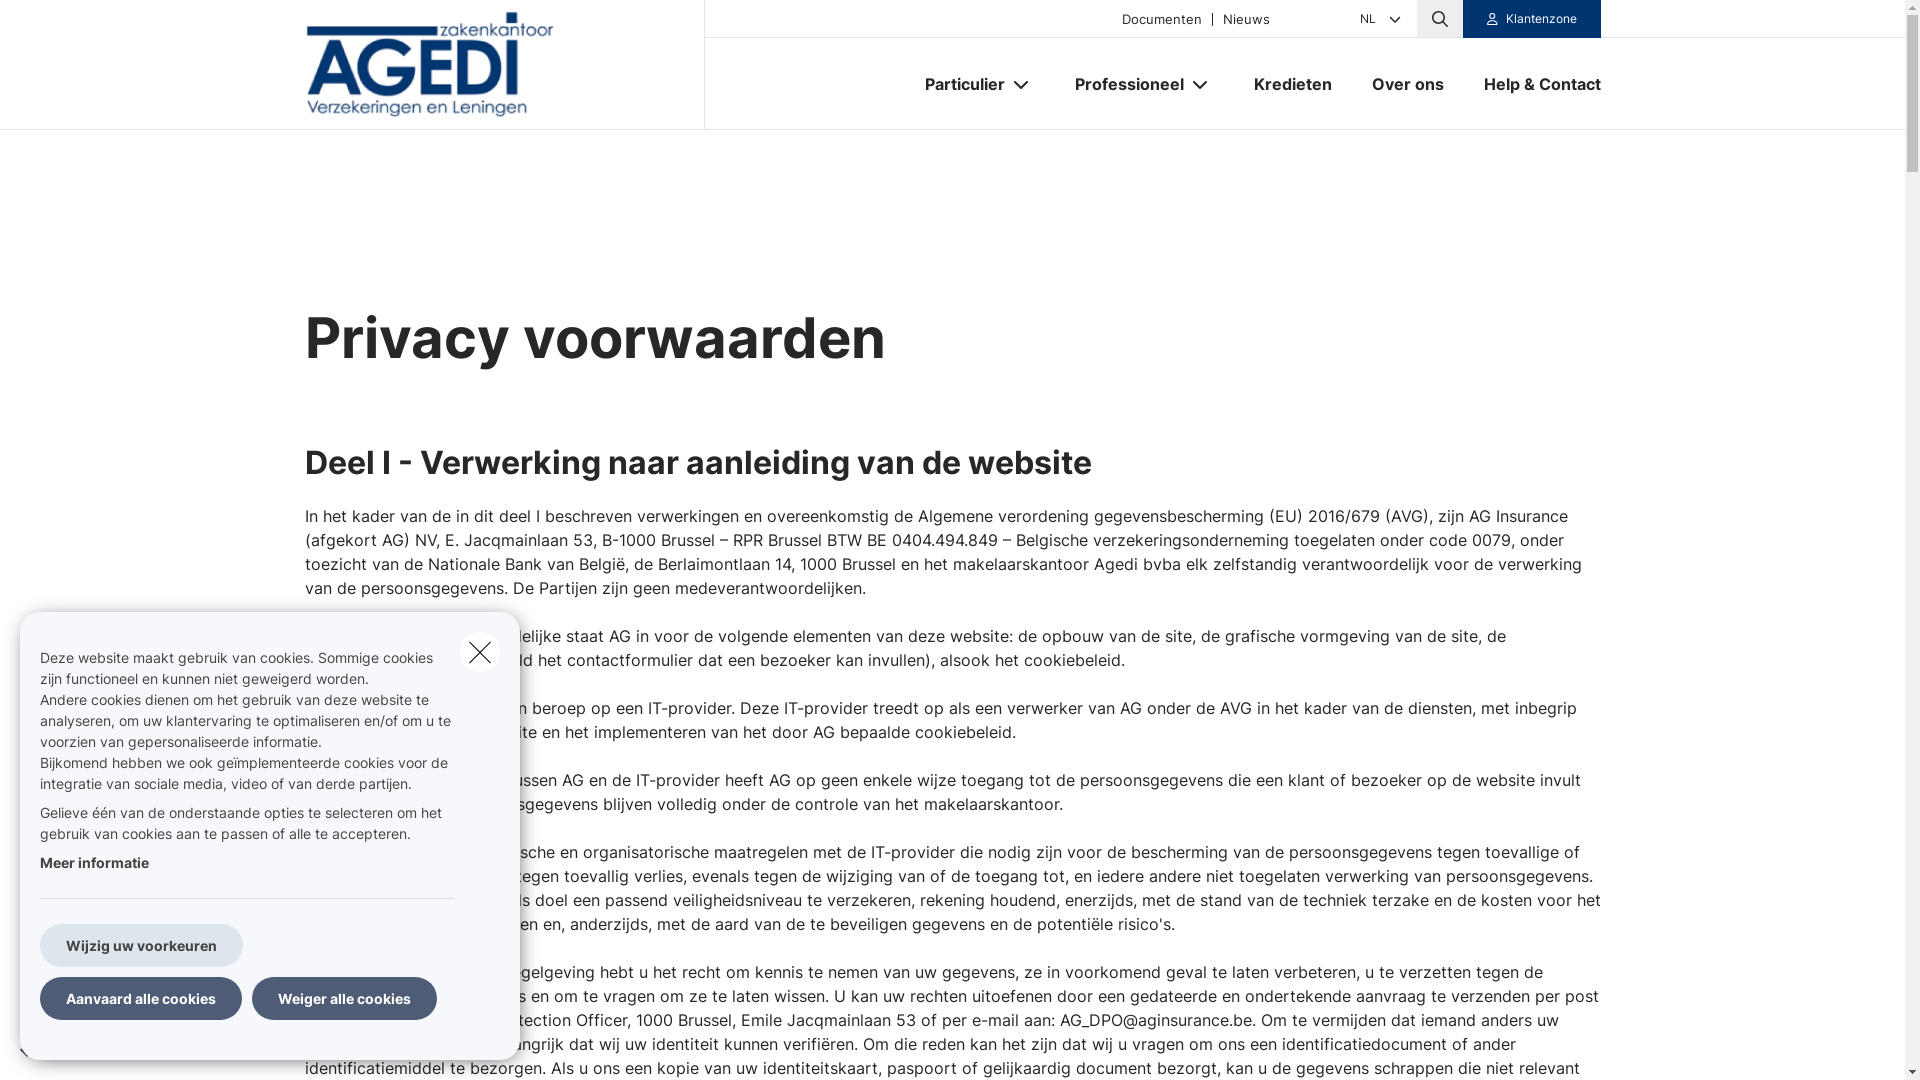  Describe the element at coordinates (1408, 84) in the screenshot. I see `Over ons` at that location.